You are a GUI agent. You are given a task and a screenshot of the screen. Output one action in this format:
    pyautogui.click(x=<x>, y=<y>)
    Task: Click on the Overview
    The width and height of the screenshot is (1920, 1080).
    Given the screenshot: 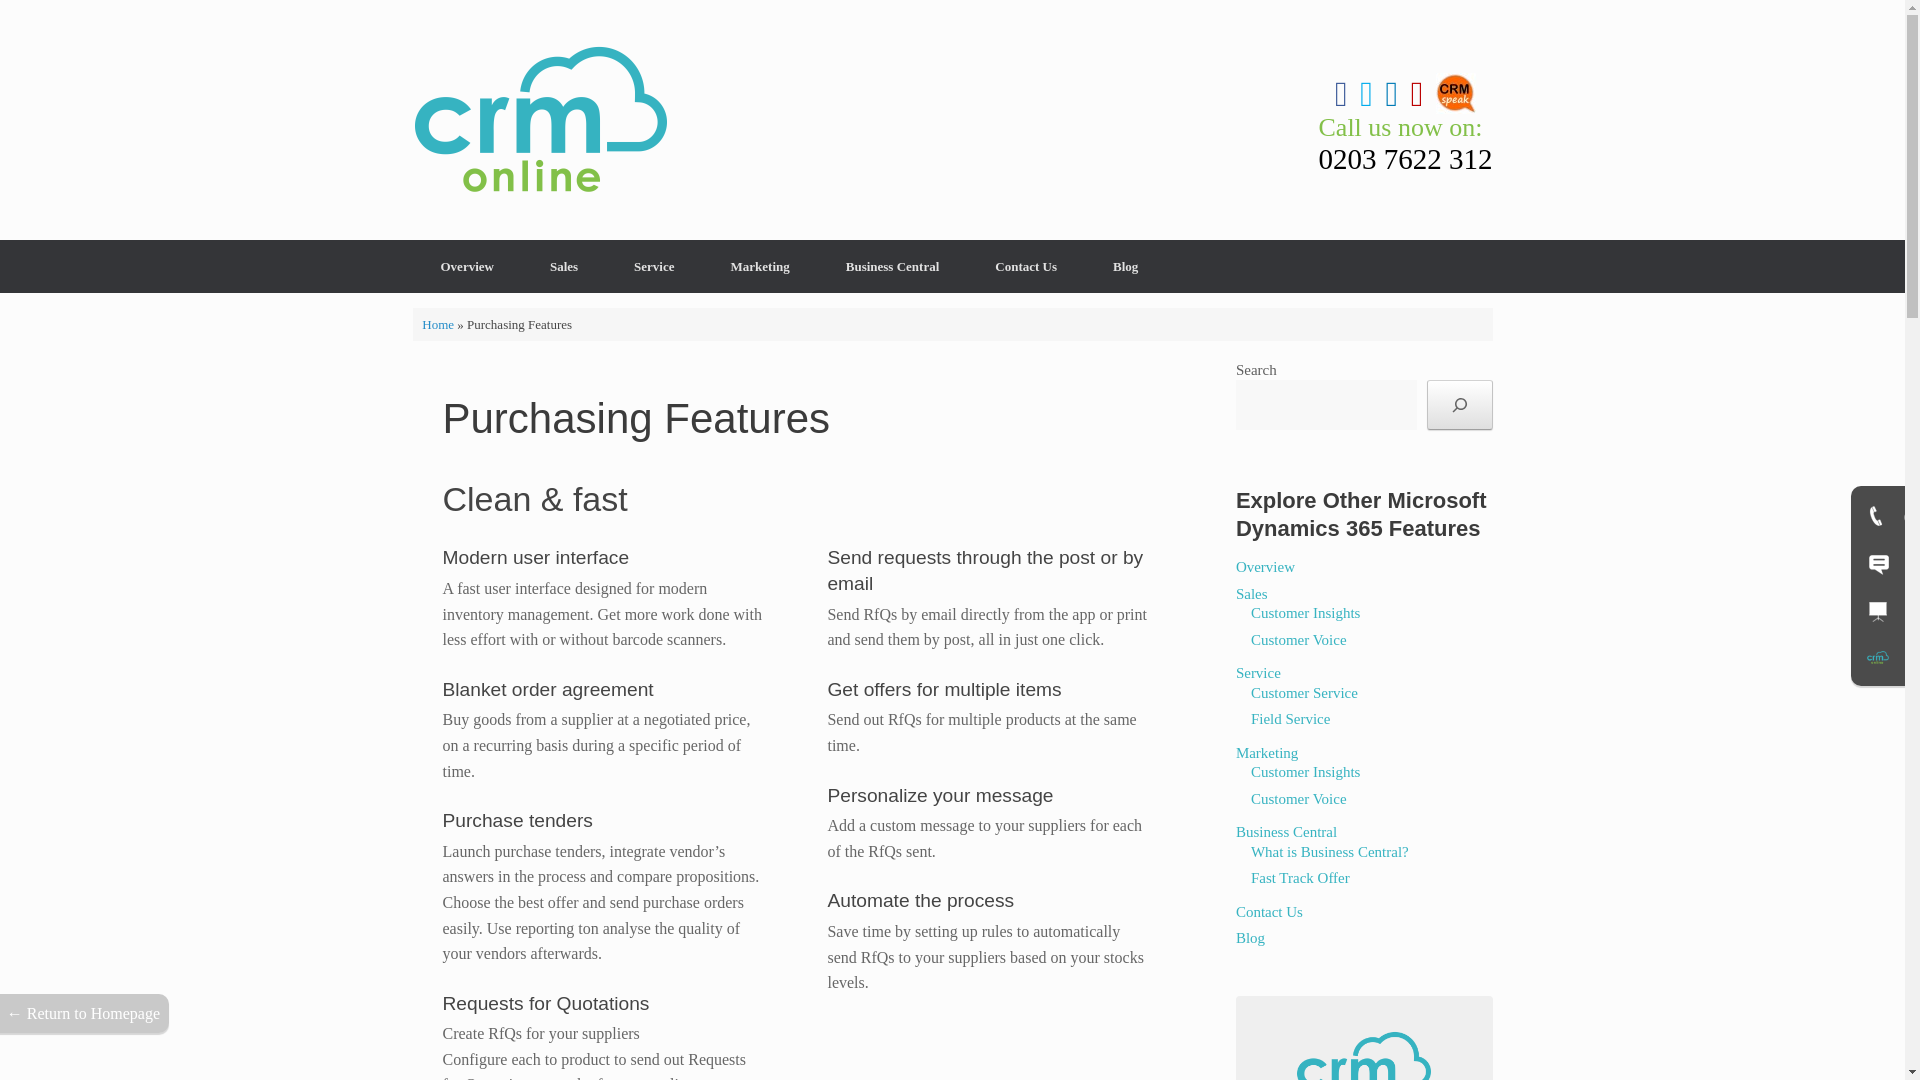 What is the action you would take?
    pyautogui.click(x=1265, y=566)
    